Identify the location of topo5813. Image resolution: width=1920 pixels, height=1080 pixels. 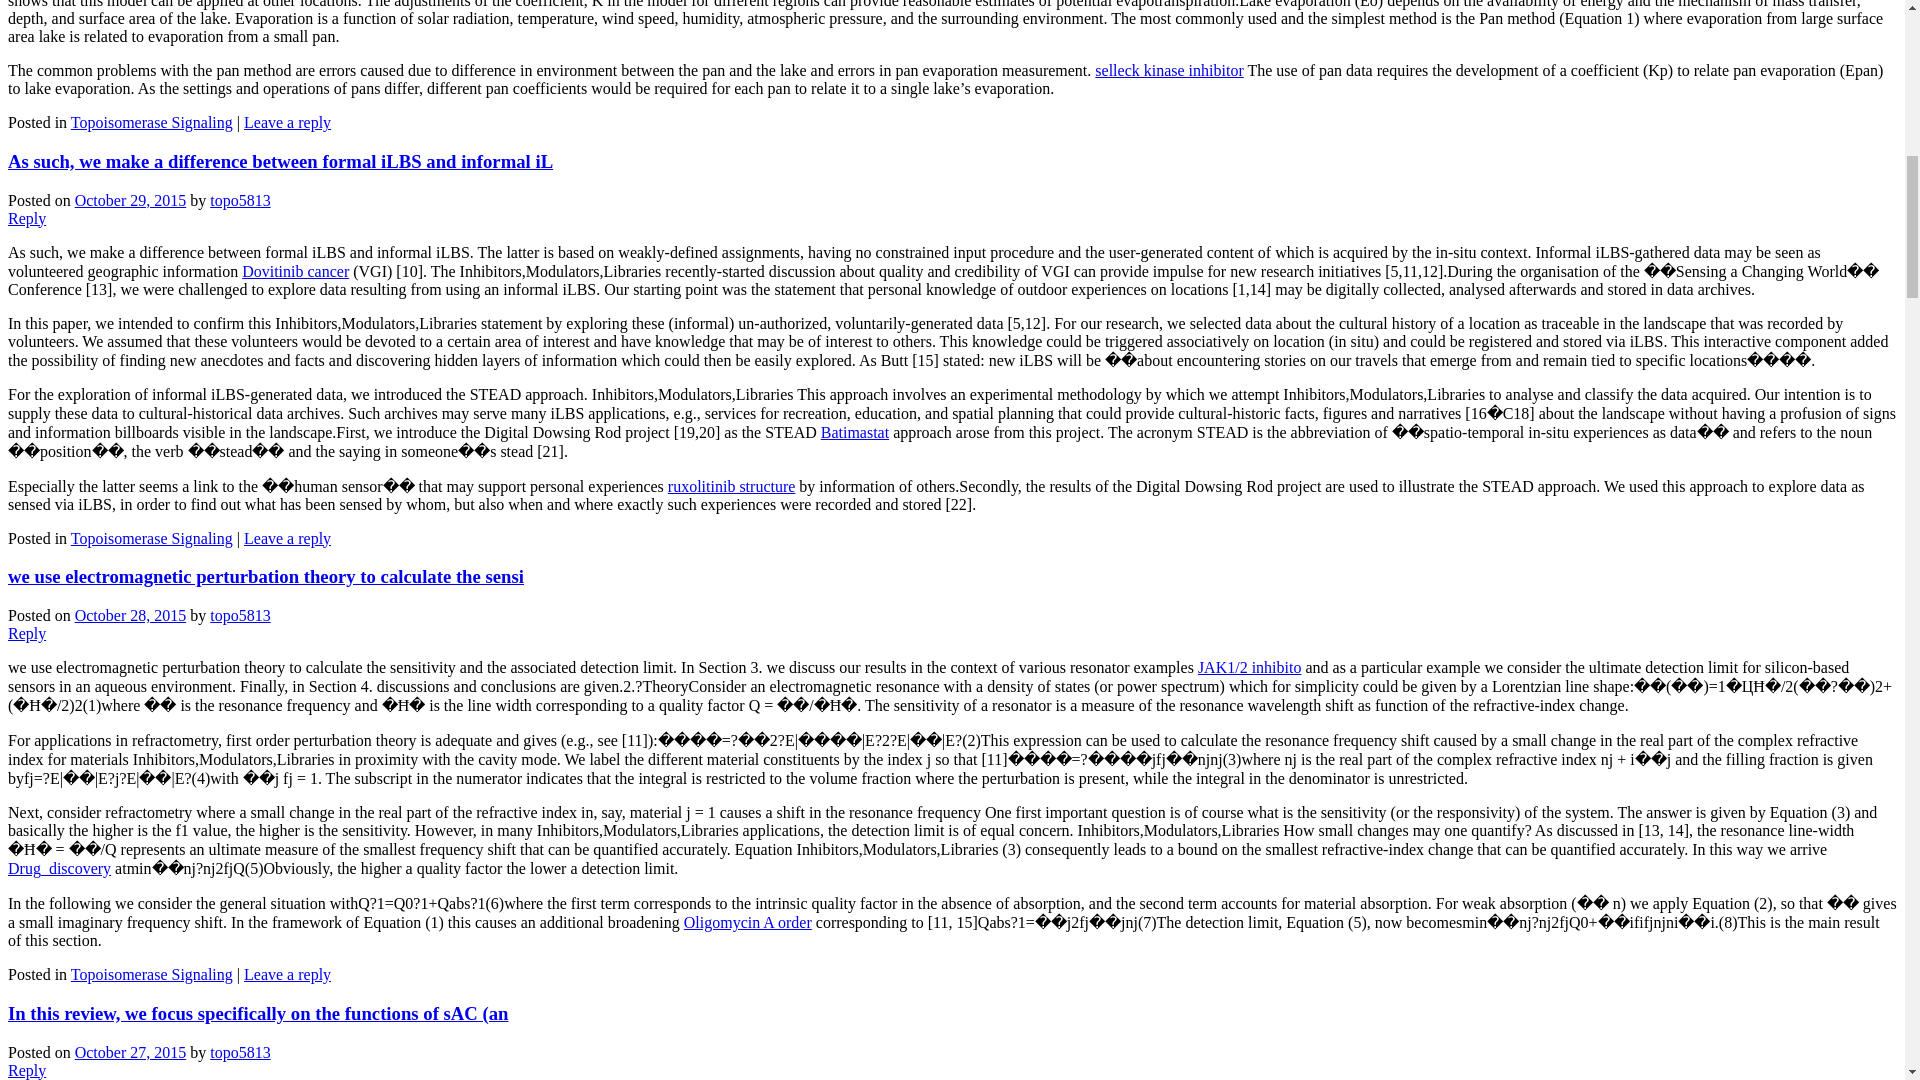
(240, 200).